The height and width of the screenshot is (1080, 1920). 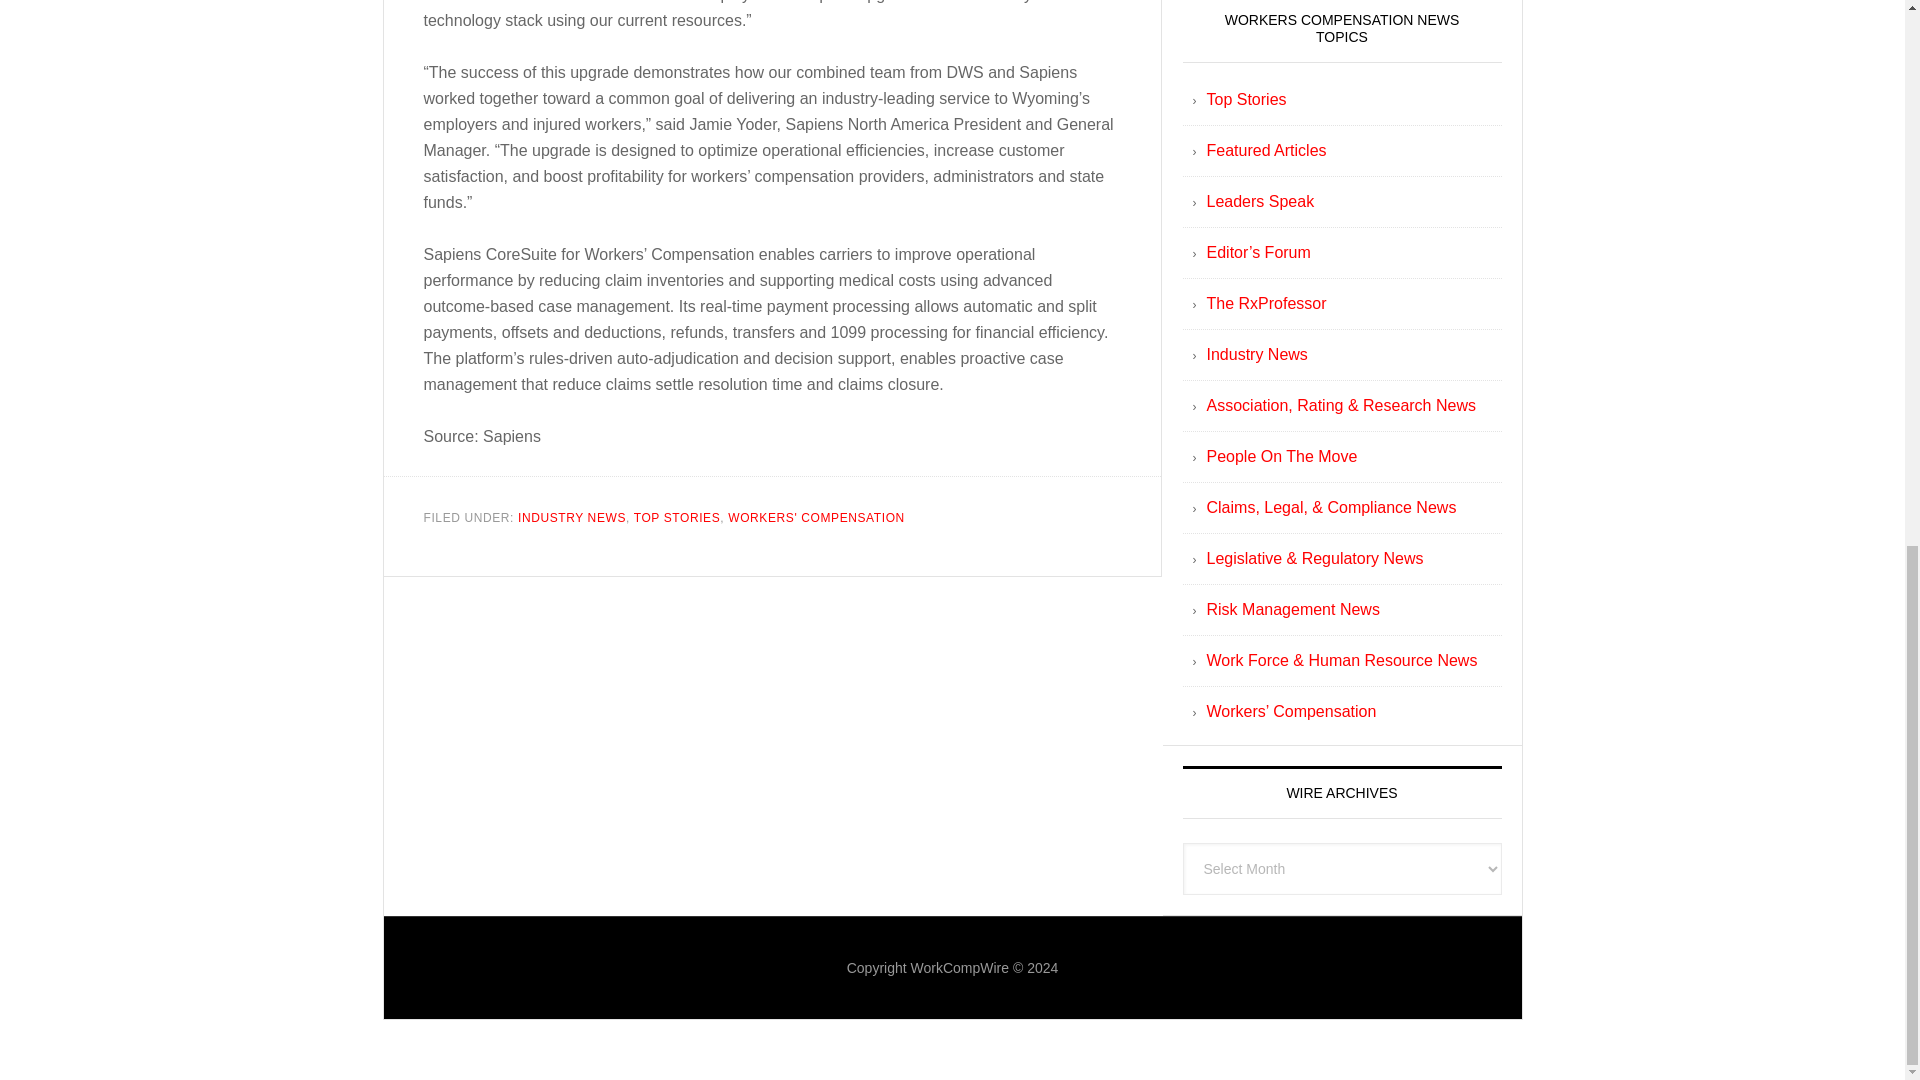 What do you see at coordinates (1259, 201) in the screenshot?
I see `Leaders Speak` at bounding box center [1259, 201].